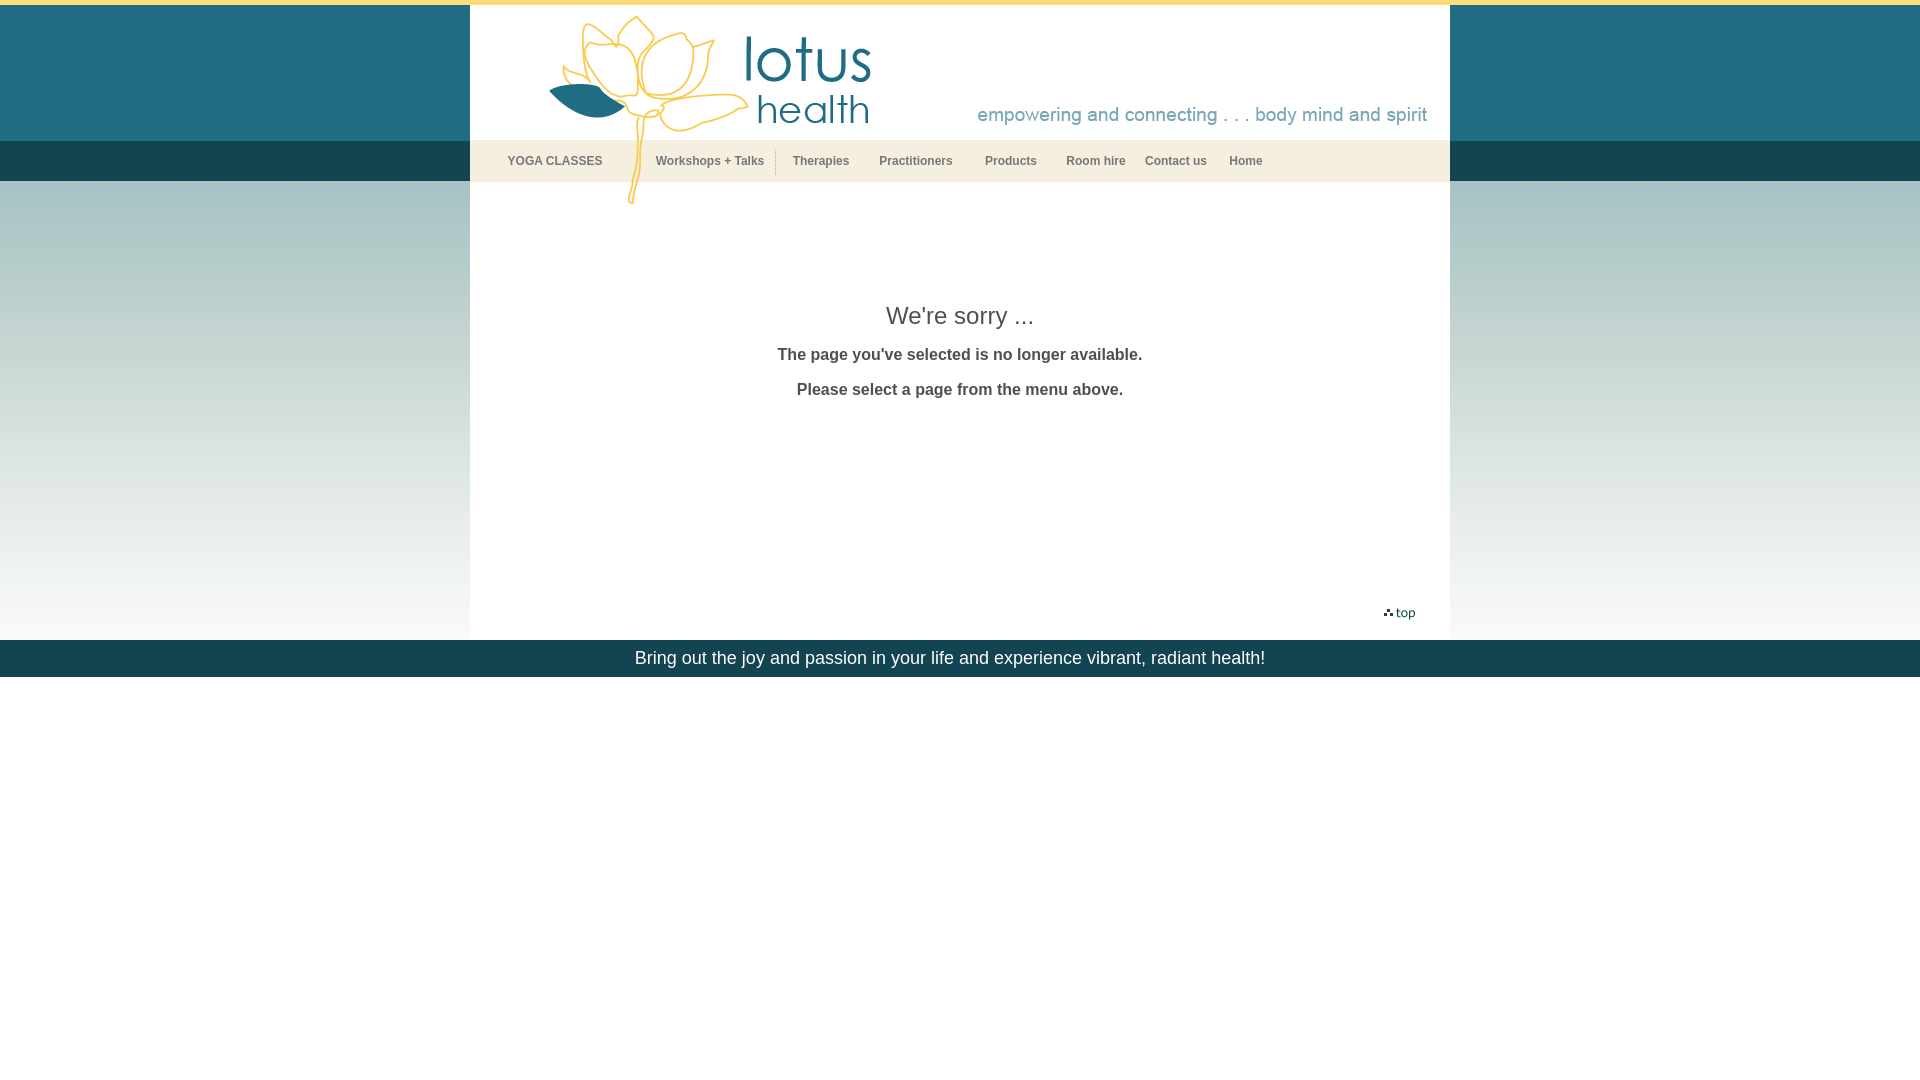 This screenshot has width=1920, height=1080. I want to click on Practitioners, so click(916, 161).